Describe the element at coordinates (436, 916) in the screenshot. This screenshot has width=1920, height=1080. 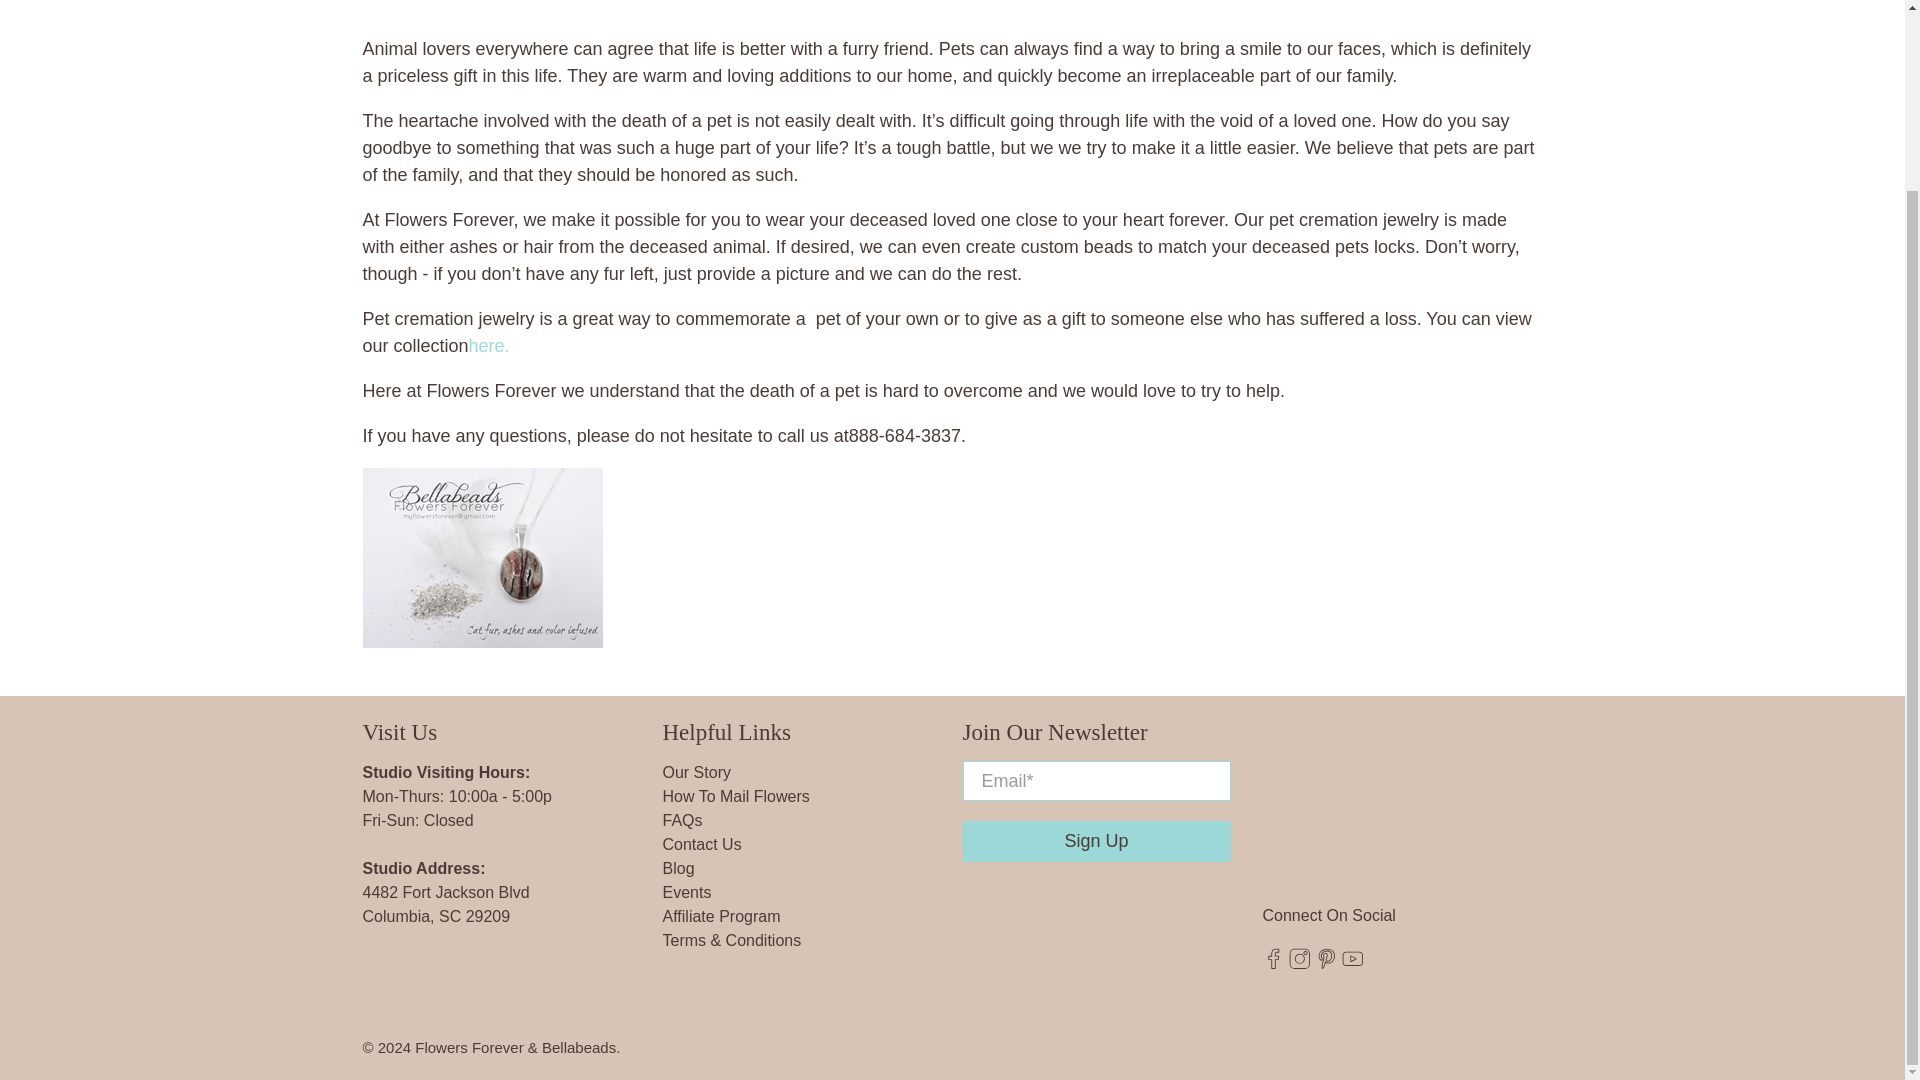
I see `Columbia, SC 29209` at that location.